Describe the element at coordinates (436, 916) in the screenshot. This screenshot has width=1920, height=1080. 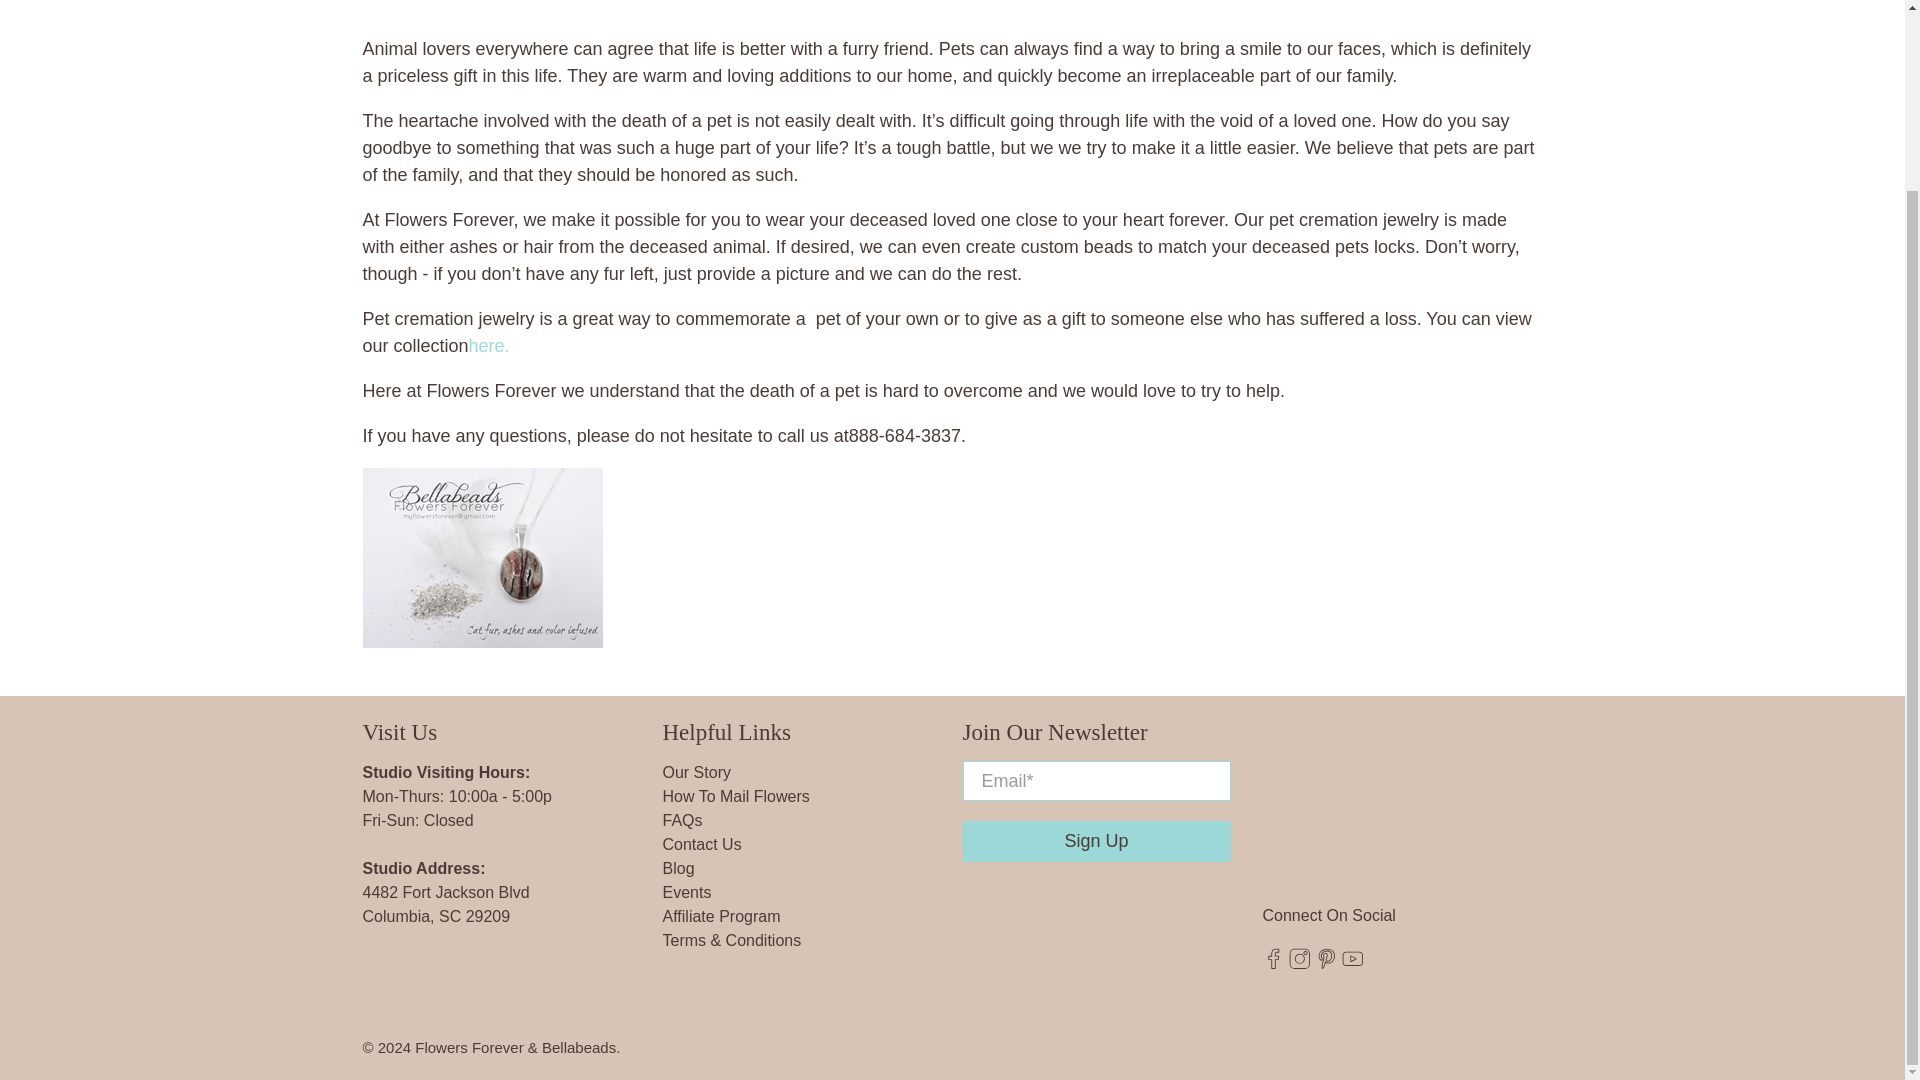
I see `Columbia, SC 29209` at that location.